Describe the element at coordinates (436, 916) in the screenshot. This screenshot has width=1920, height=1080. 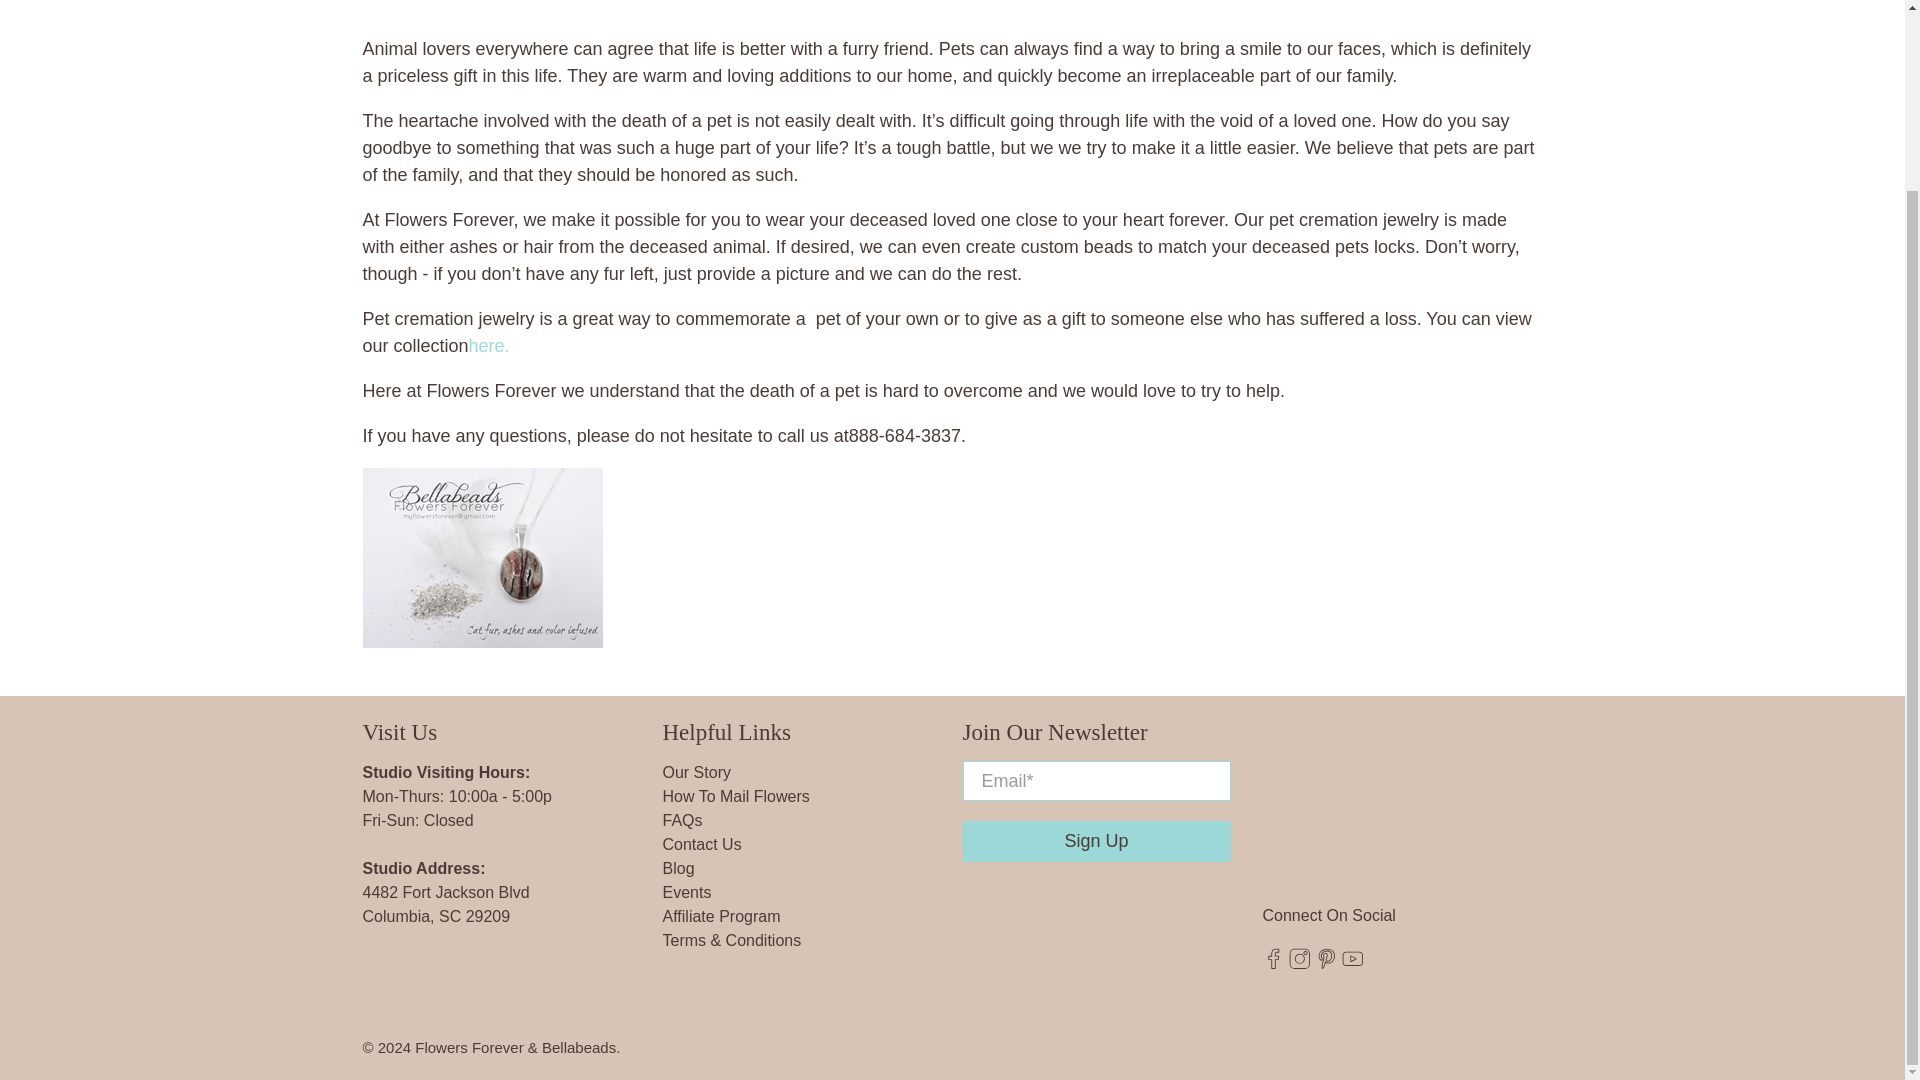
I see `Columbia, SC 29209` at that location.